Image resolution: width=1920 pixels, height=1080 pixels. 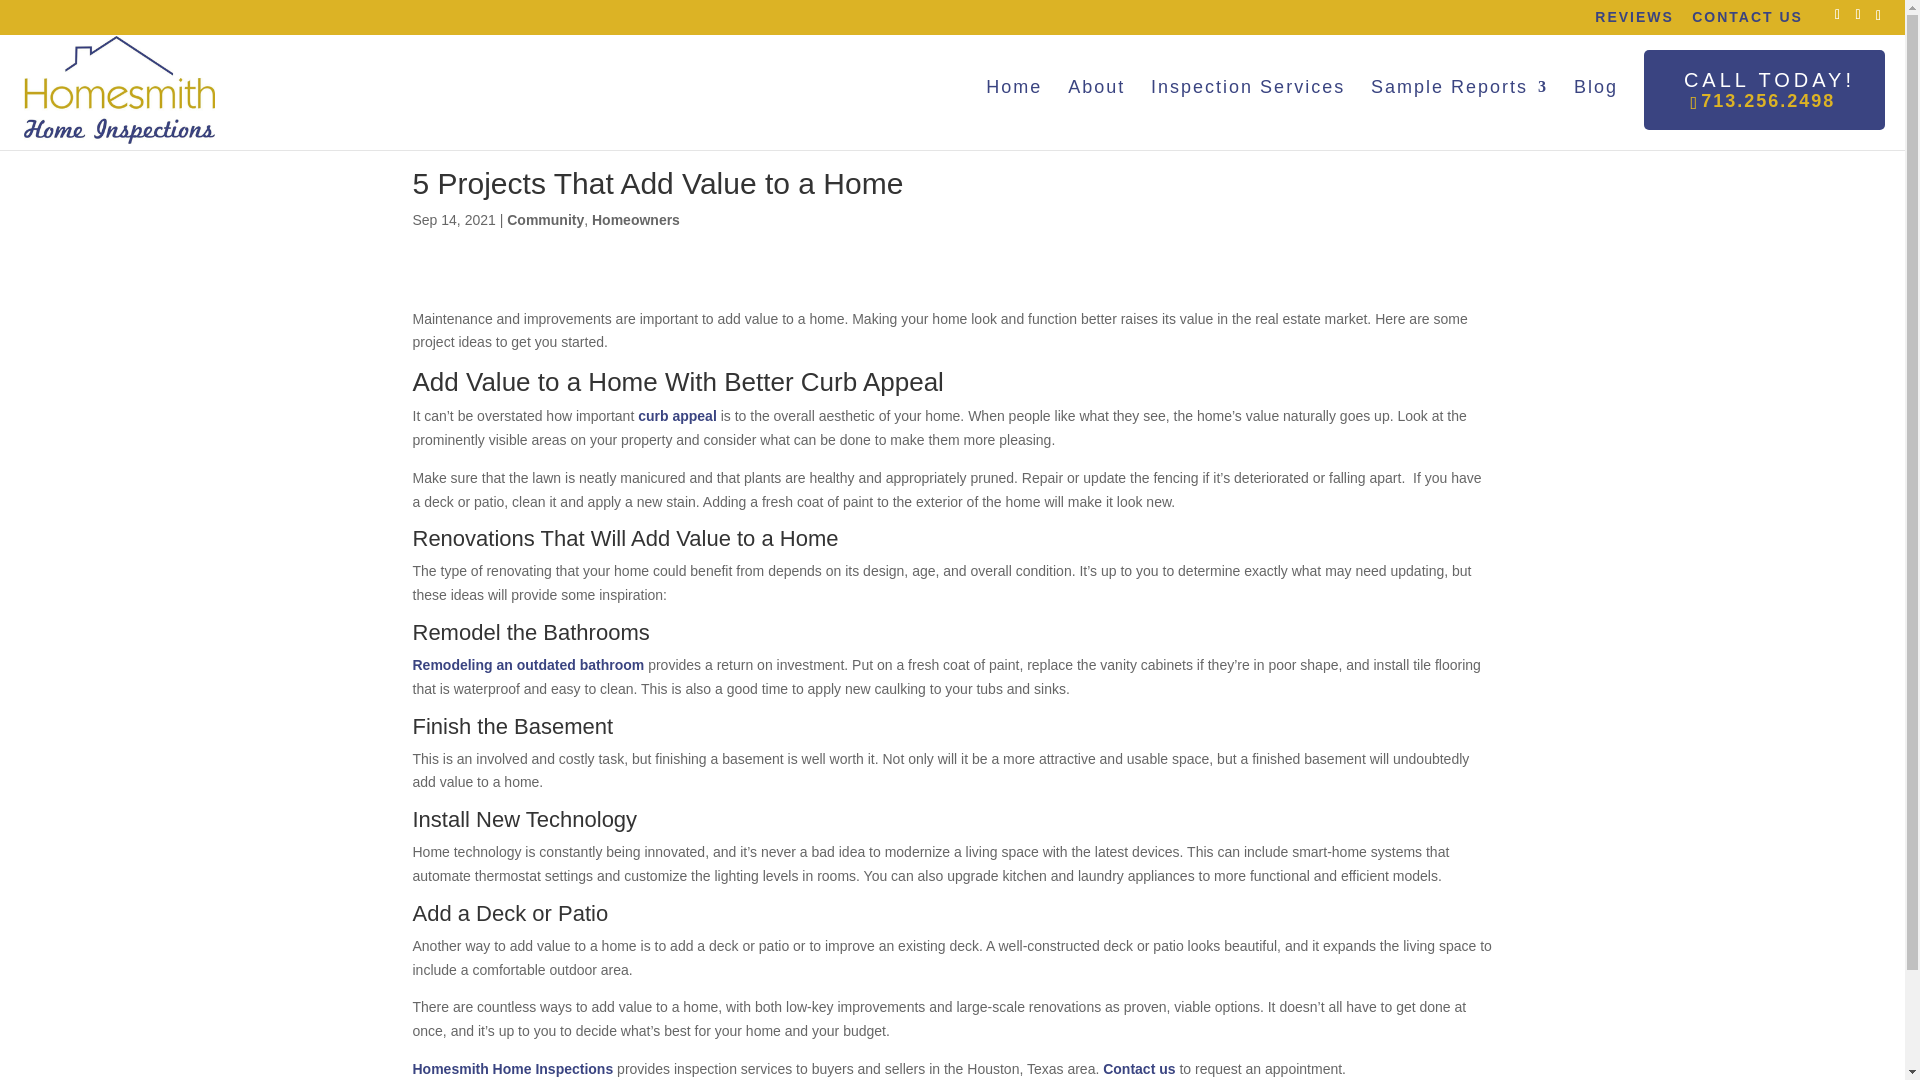 What do you see at coordinates (1596, 86) in the screenshot?
I see `Sample Reports` at bounding box center [1596, 86].